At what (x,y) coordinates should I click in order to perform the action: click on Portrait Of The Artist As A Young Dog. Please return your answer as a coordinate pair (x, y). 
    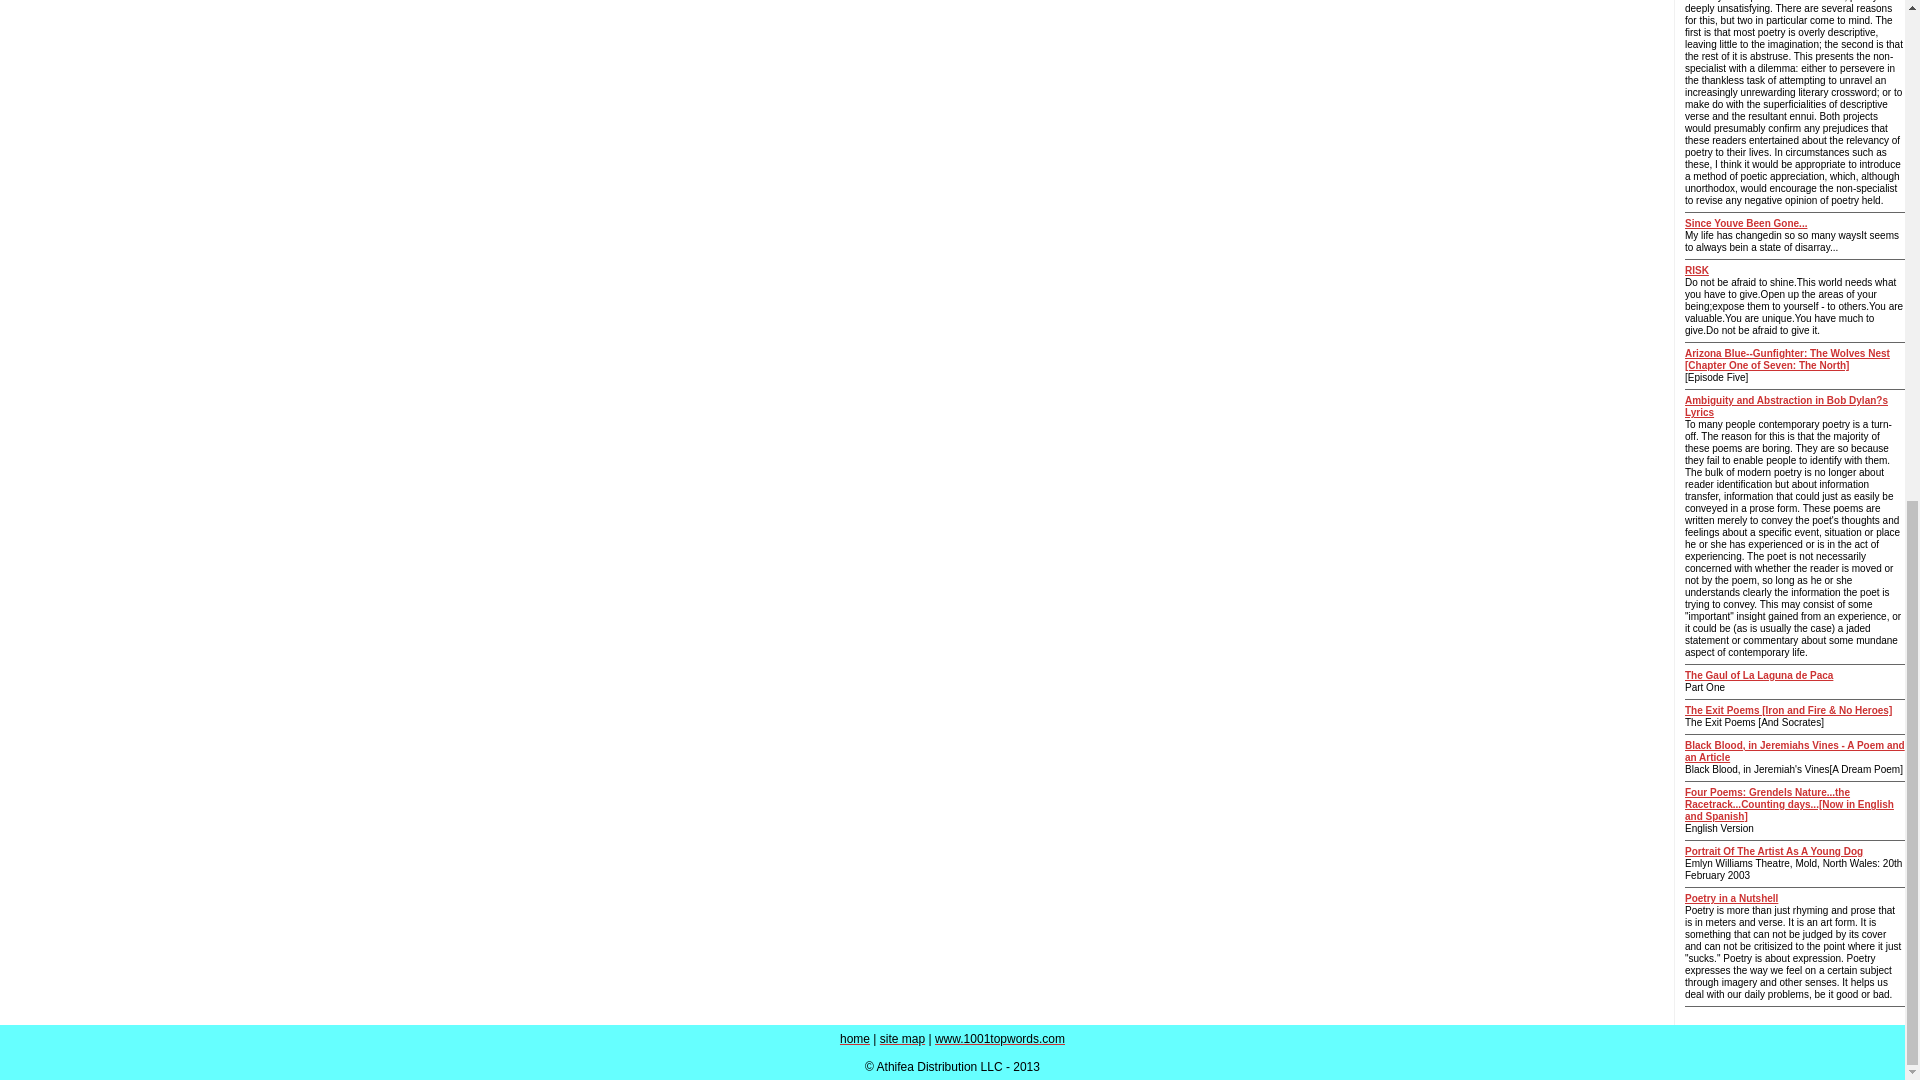
    Looking at the image, I should click on (1774, 851).